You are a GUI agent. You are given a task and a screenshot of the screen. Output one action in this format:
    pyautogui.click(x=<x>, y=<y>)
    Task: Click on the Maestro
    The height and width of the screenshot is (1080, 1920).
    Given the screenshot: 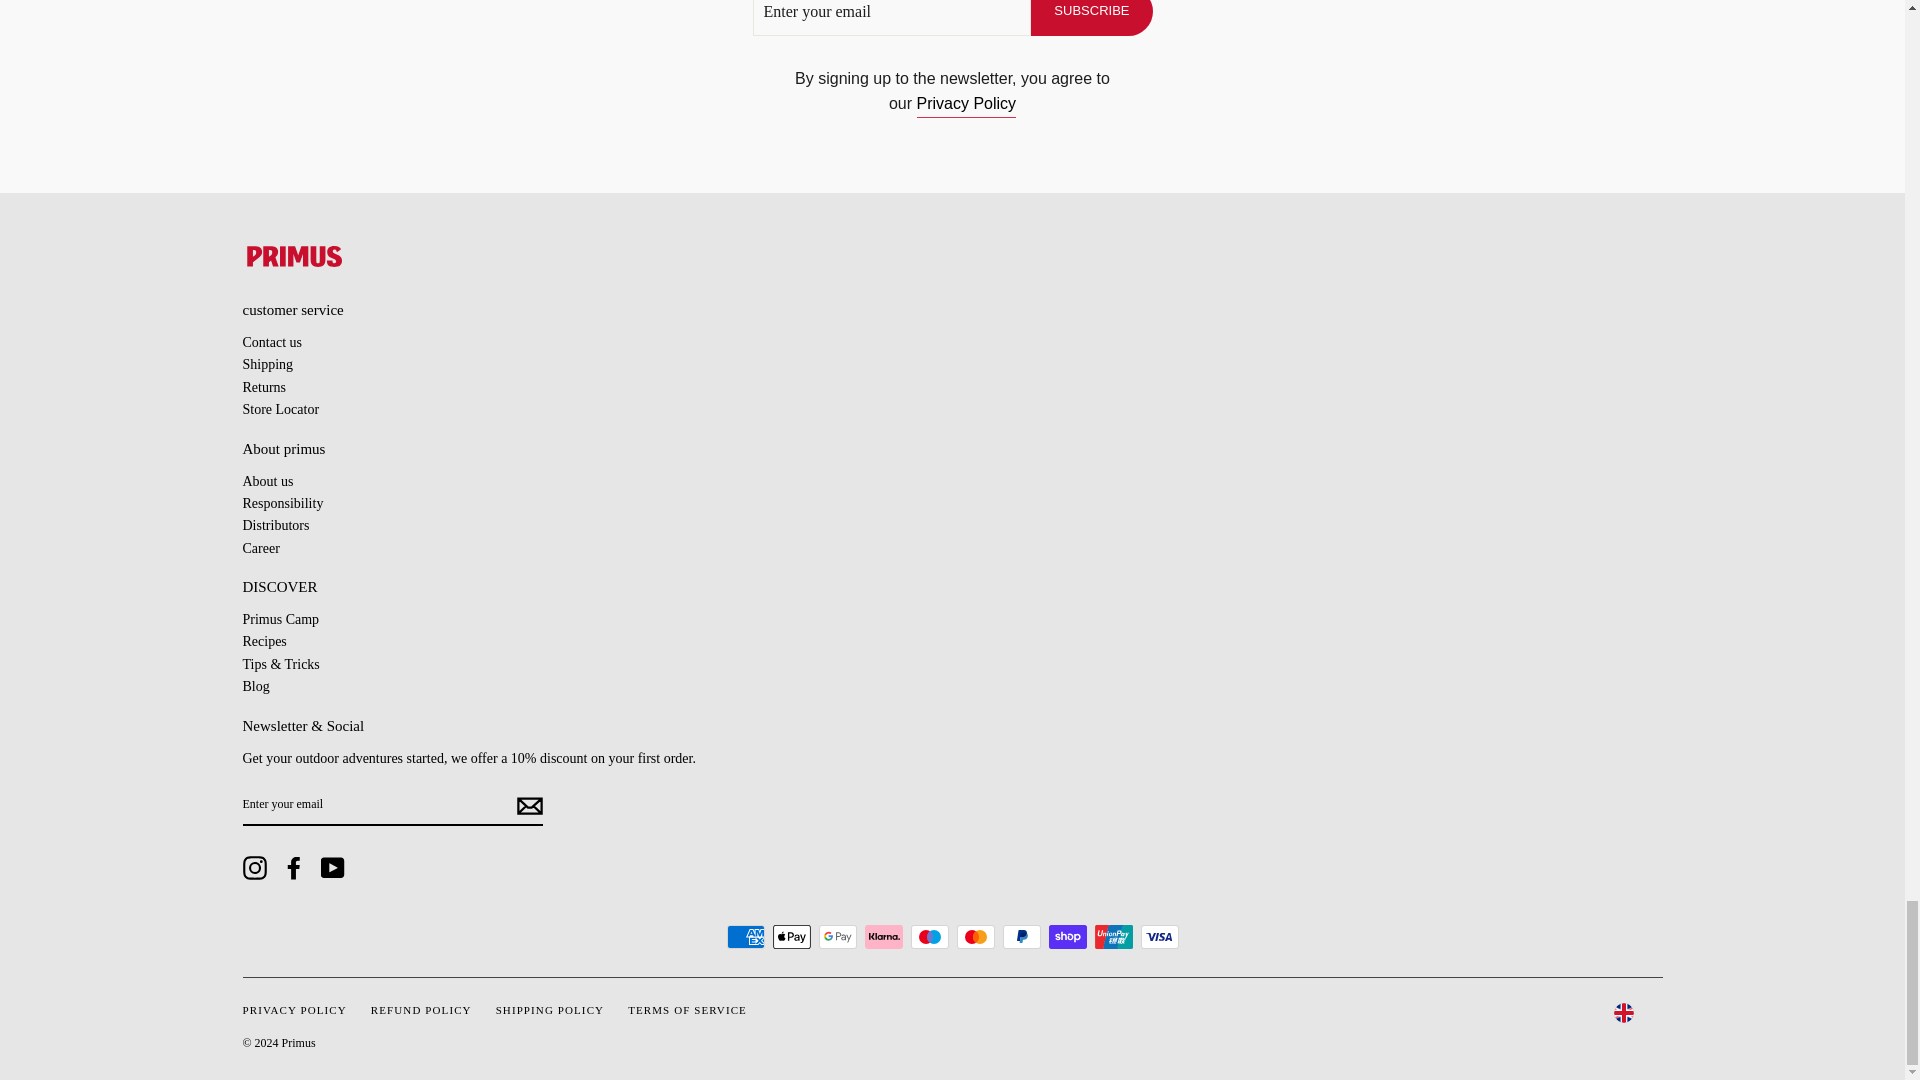 What is the action you would take?
    pyautogui.click(x=929, y=936)
    